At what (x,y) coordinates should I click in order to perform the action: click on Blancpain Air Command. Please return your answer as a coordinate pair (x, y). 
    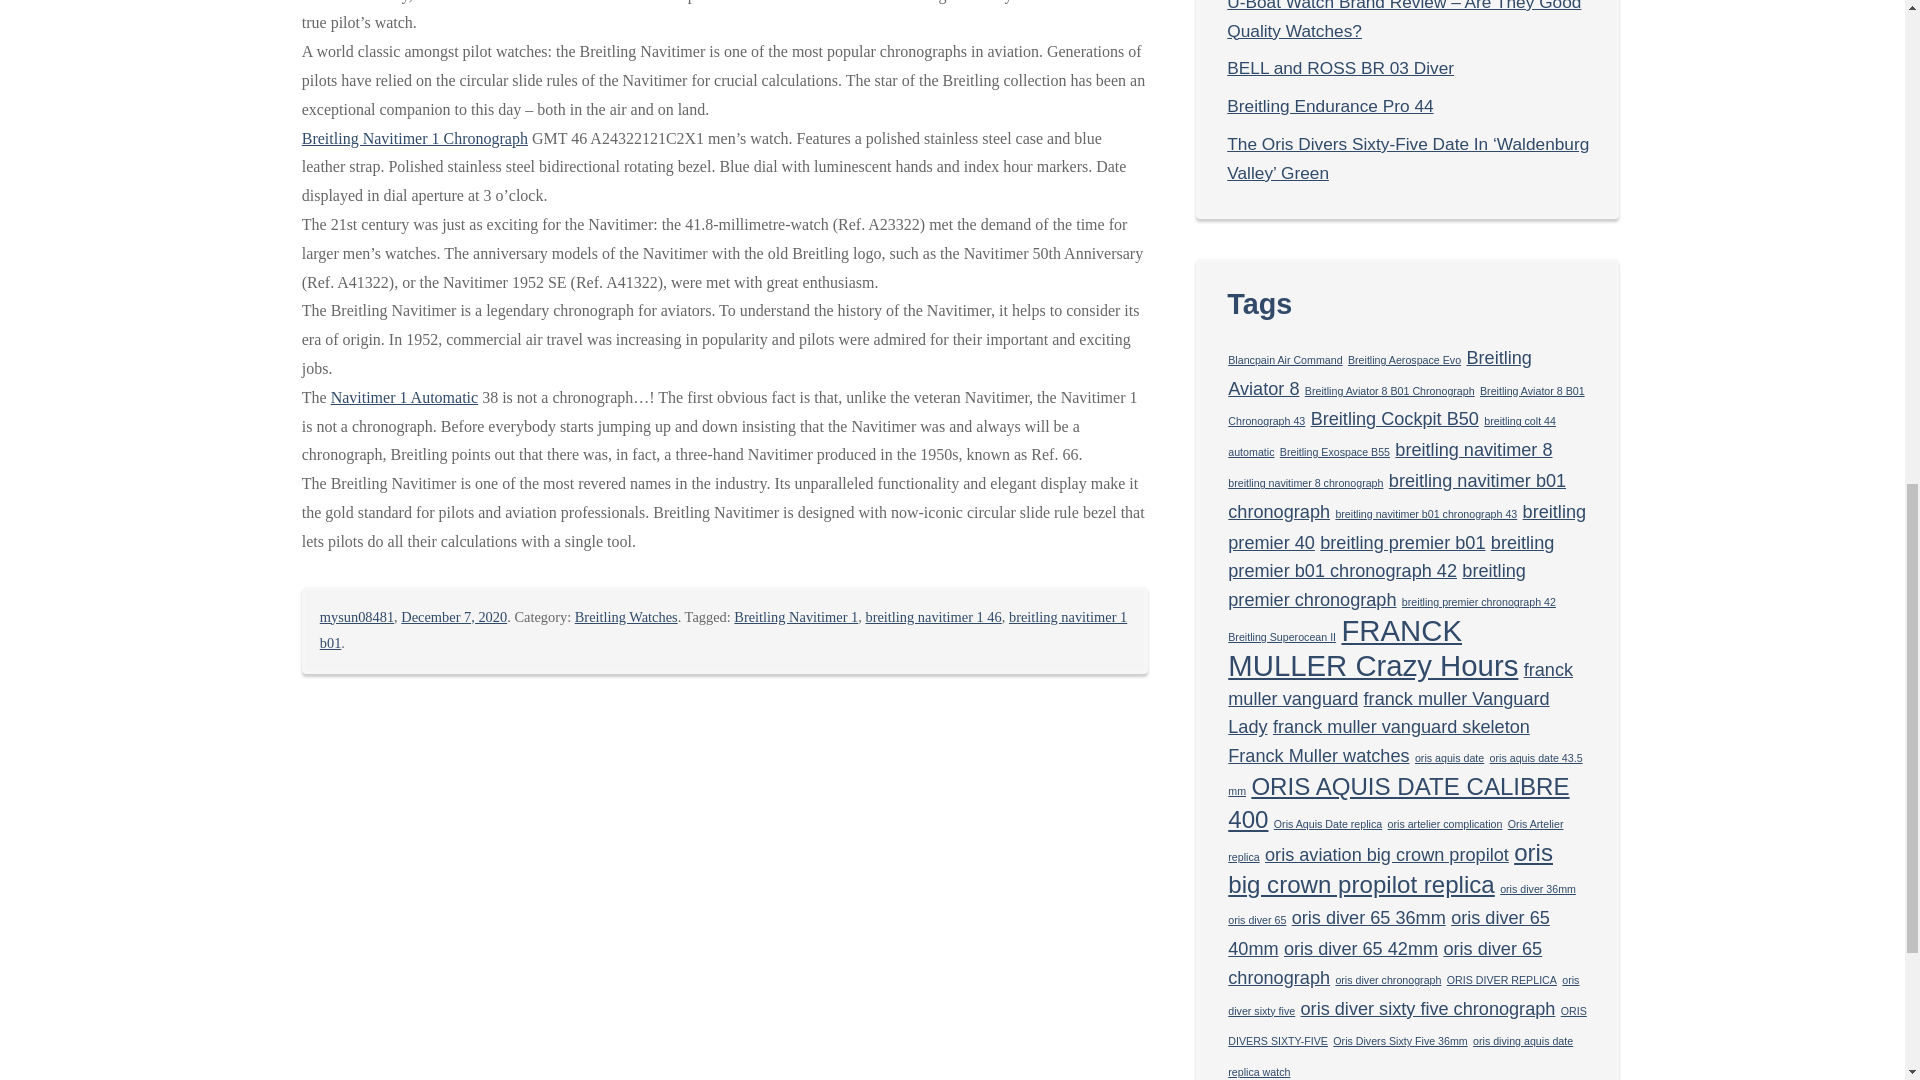
    Looking at the image, I should click on (1285, 360).